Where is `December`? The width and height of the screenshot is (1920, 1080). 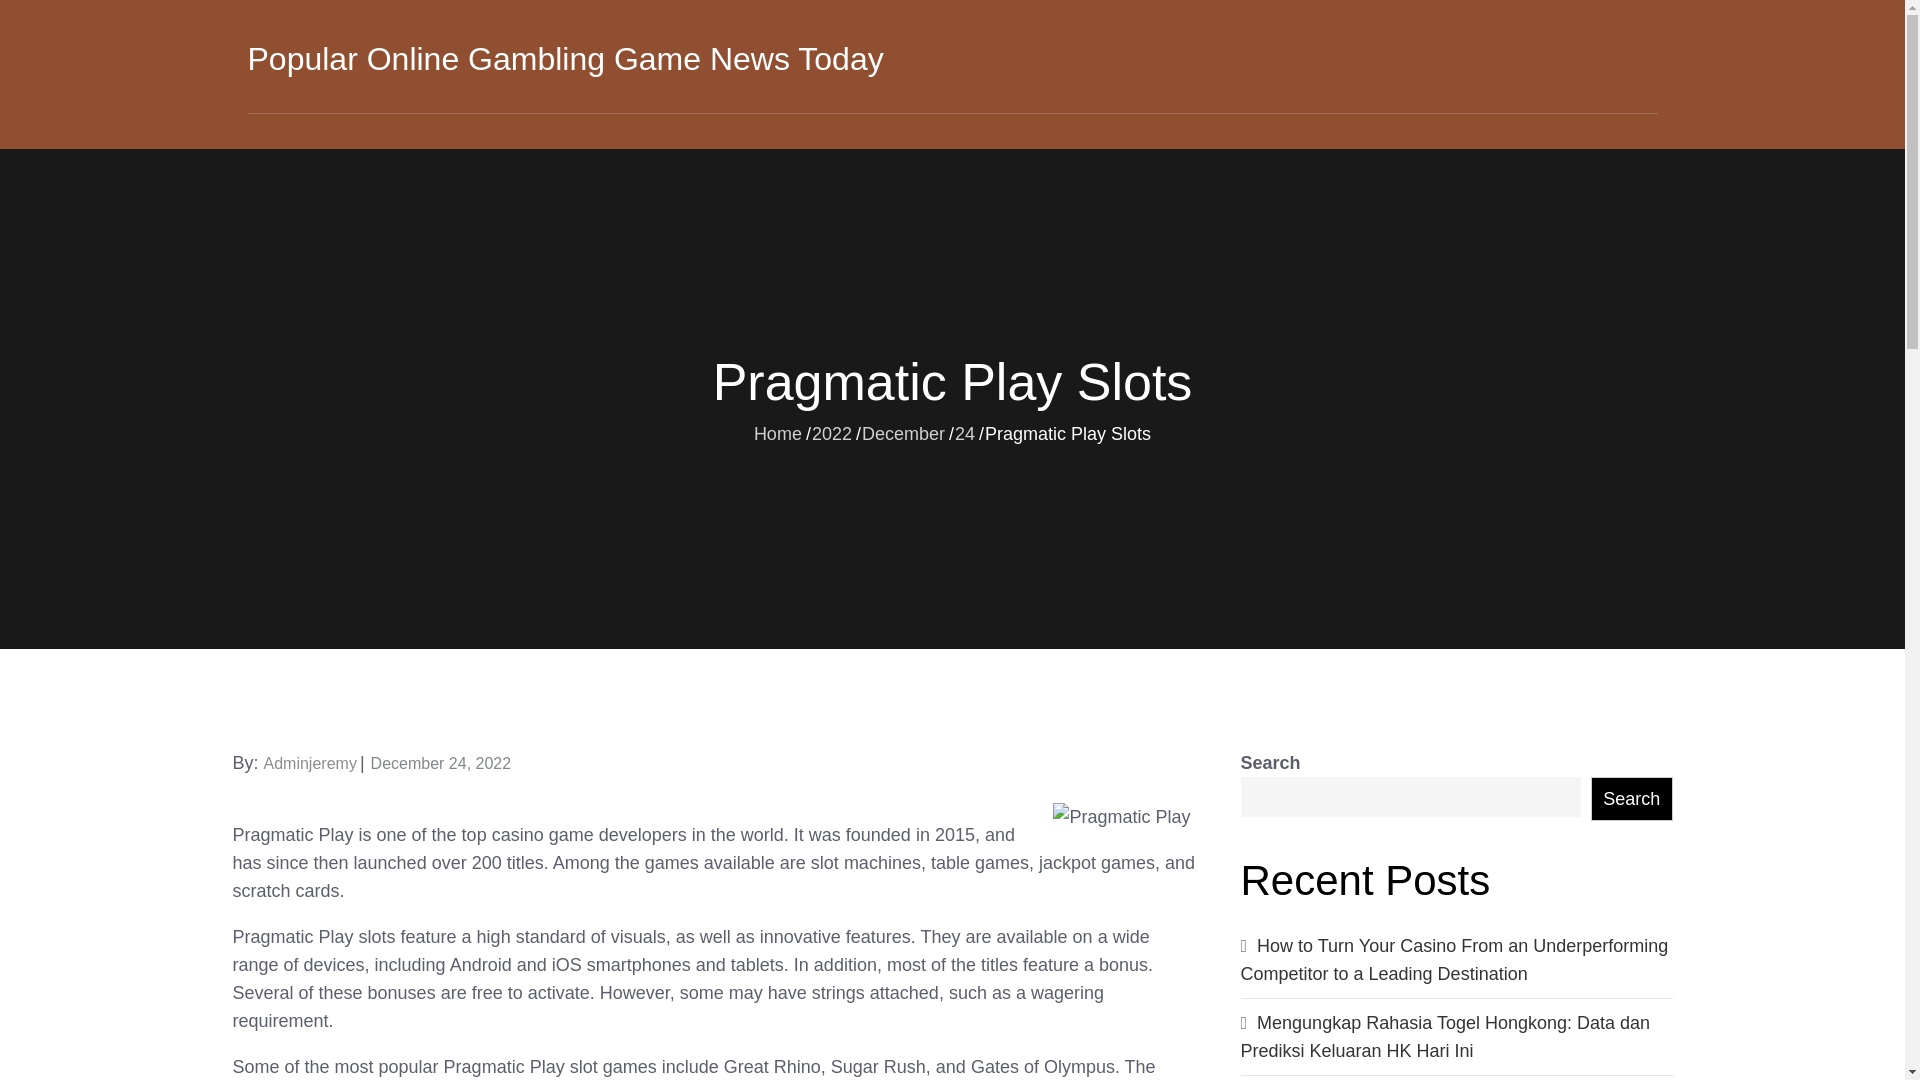 December is located at coordinates (903, 432).